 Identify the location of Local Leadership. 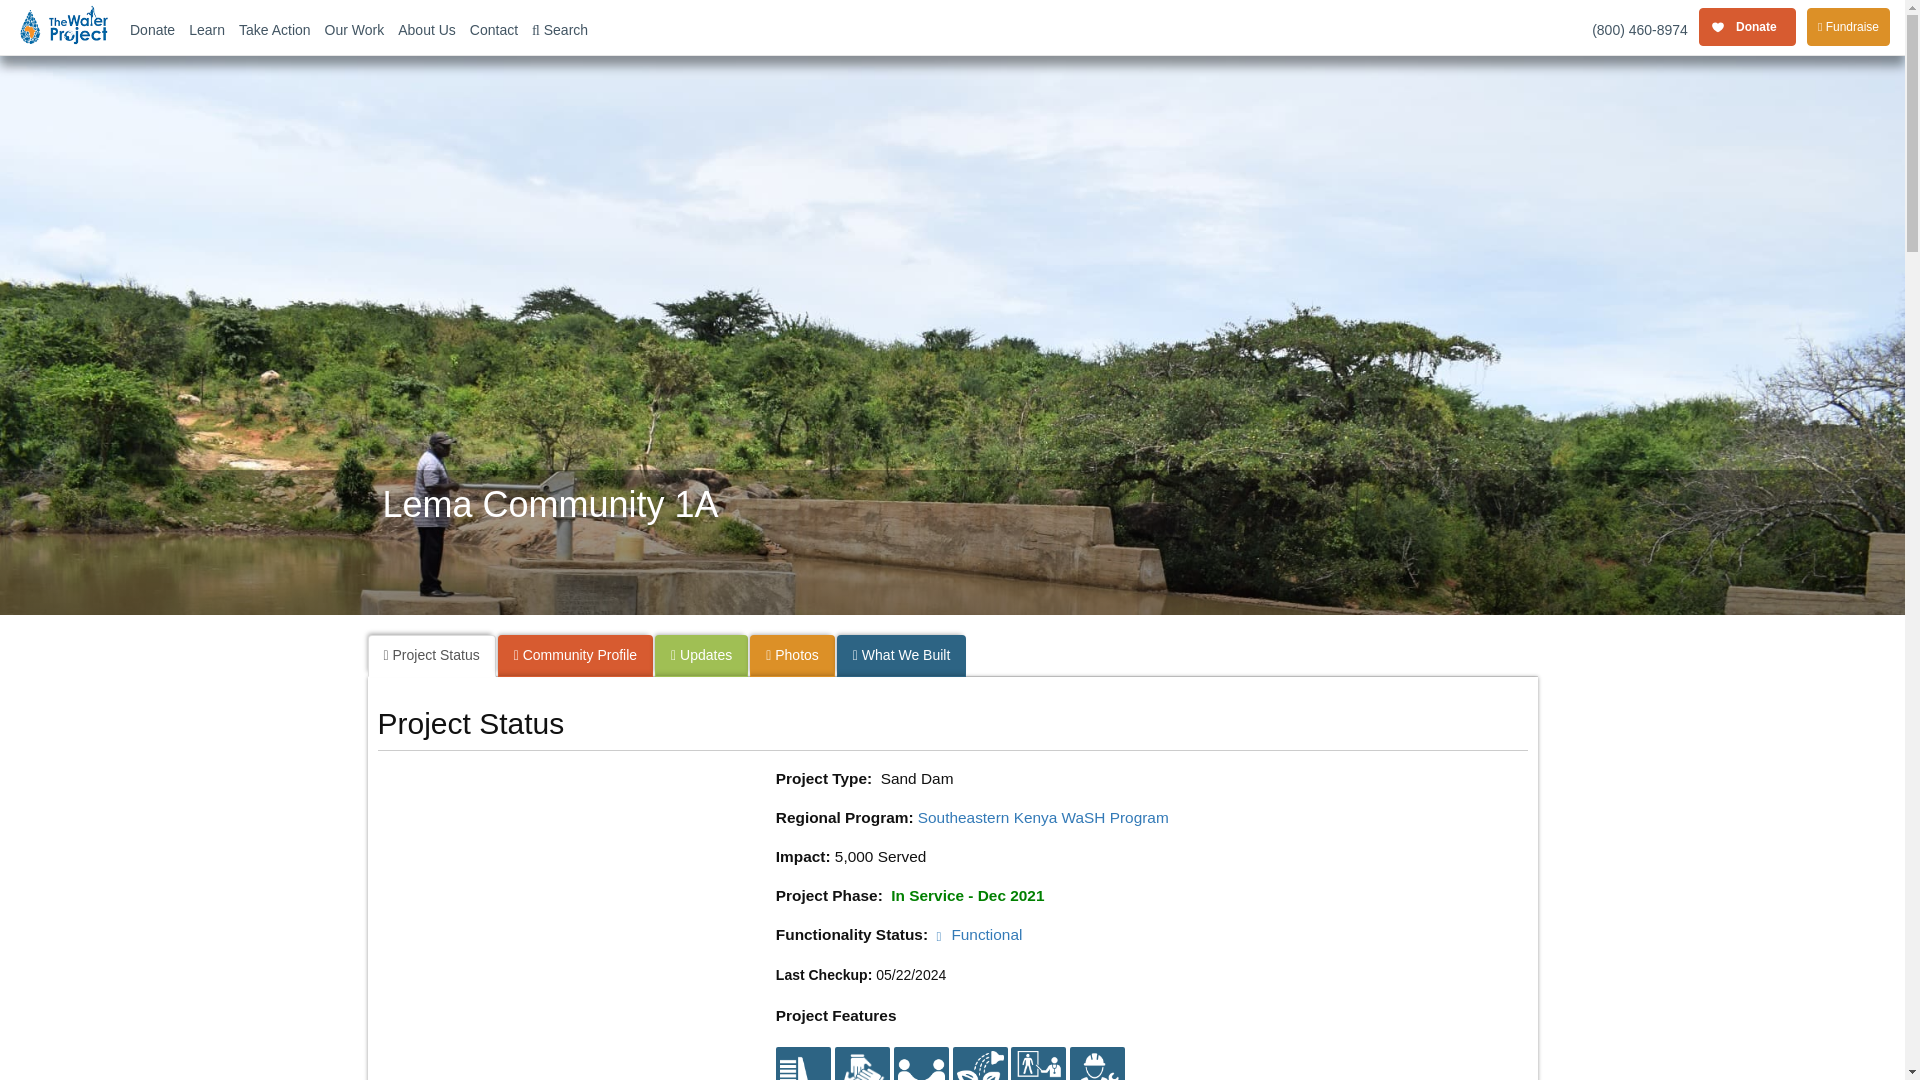
(862, 1074).